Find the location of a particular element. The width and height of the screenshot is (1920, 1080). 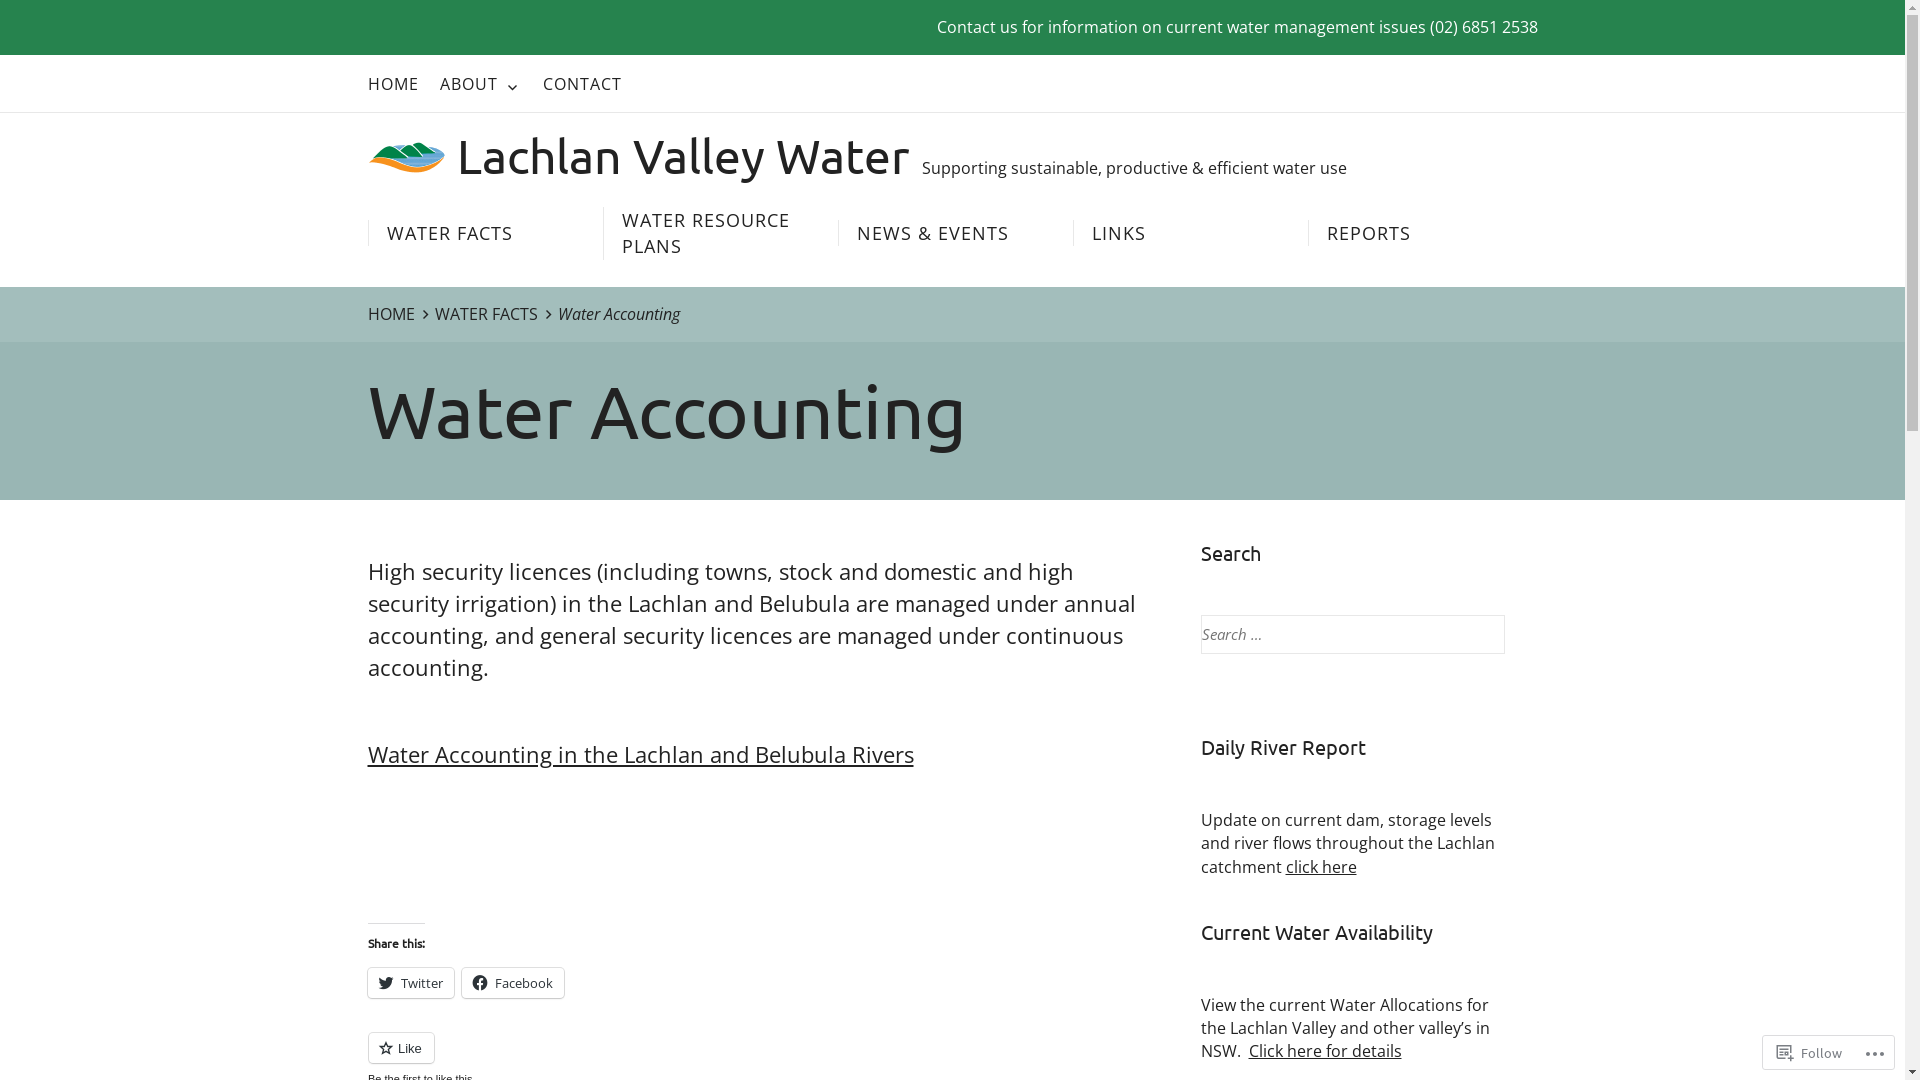

WATER RESOURCE PLANS is located at coordinates (719, 233).